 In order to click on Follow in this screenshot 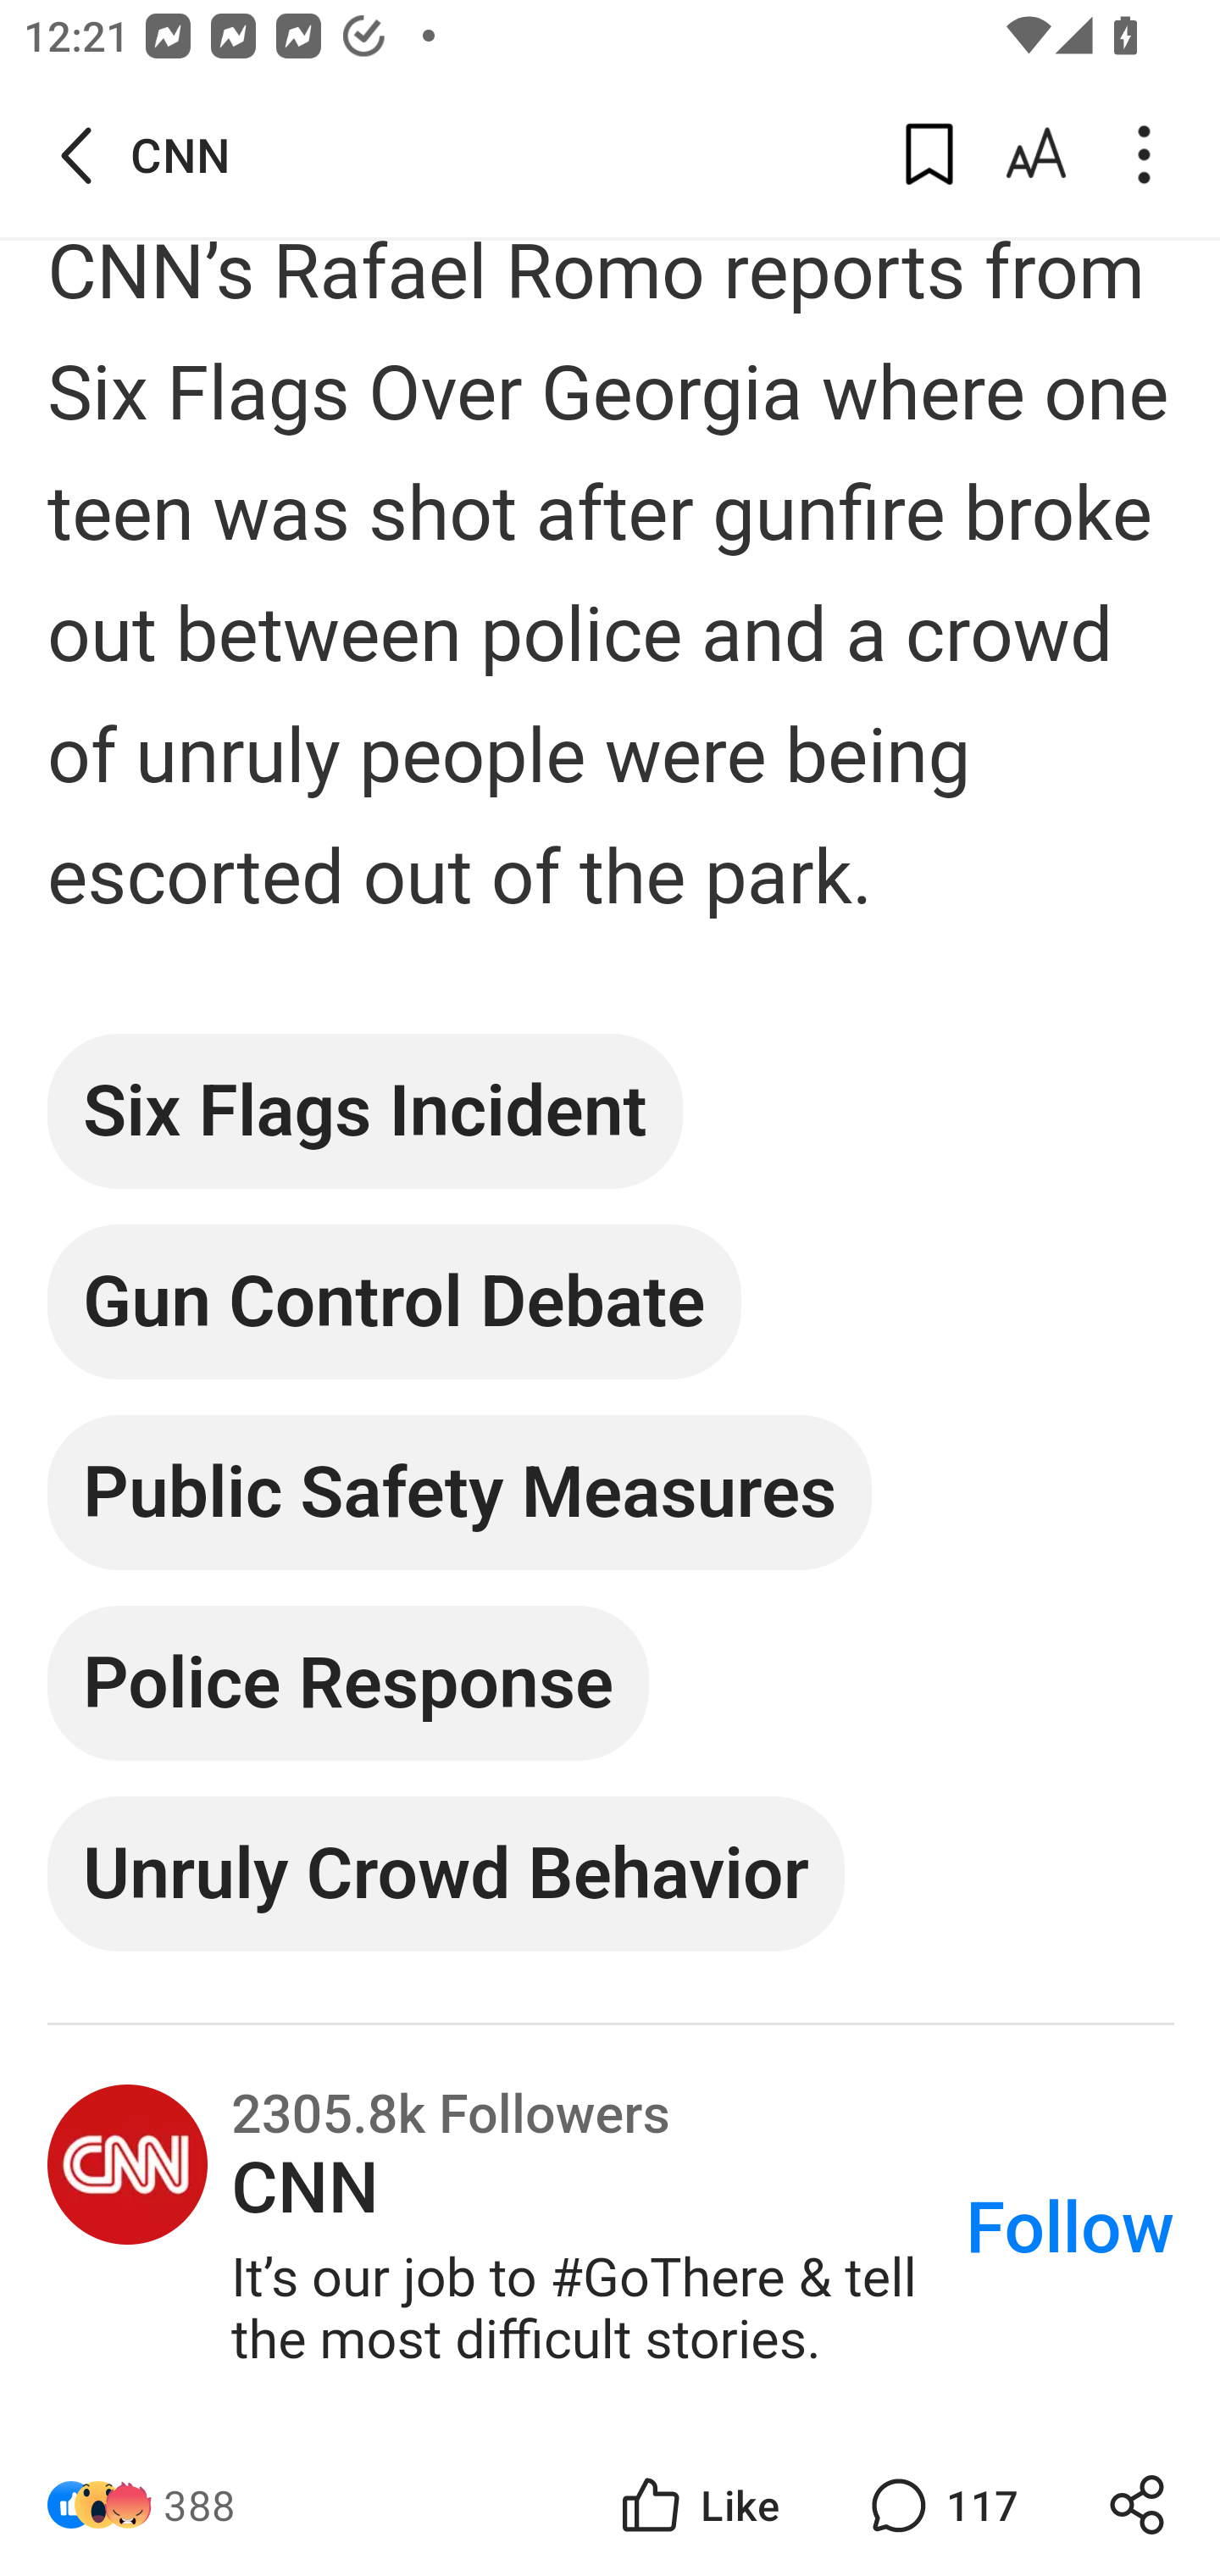, I will do `click(1070, 2230)`.